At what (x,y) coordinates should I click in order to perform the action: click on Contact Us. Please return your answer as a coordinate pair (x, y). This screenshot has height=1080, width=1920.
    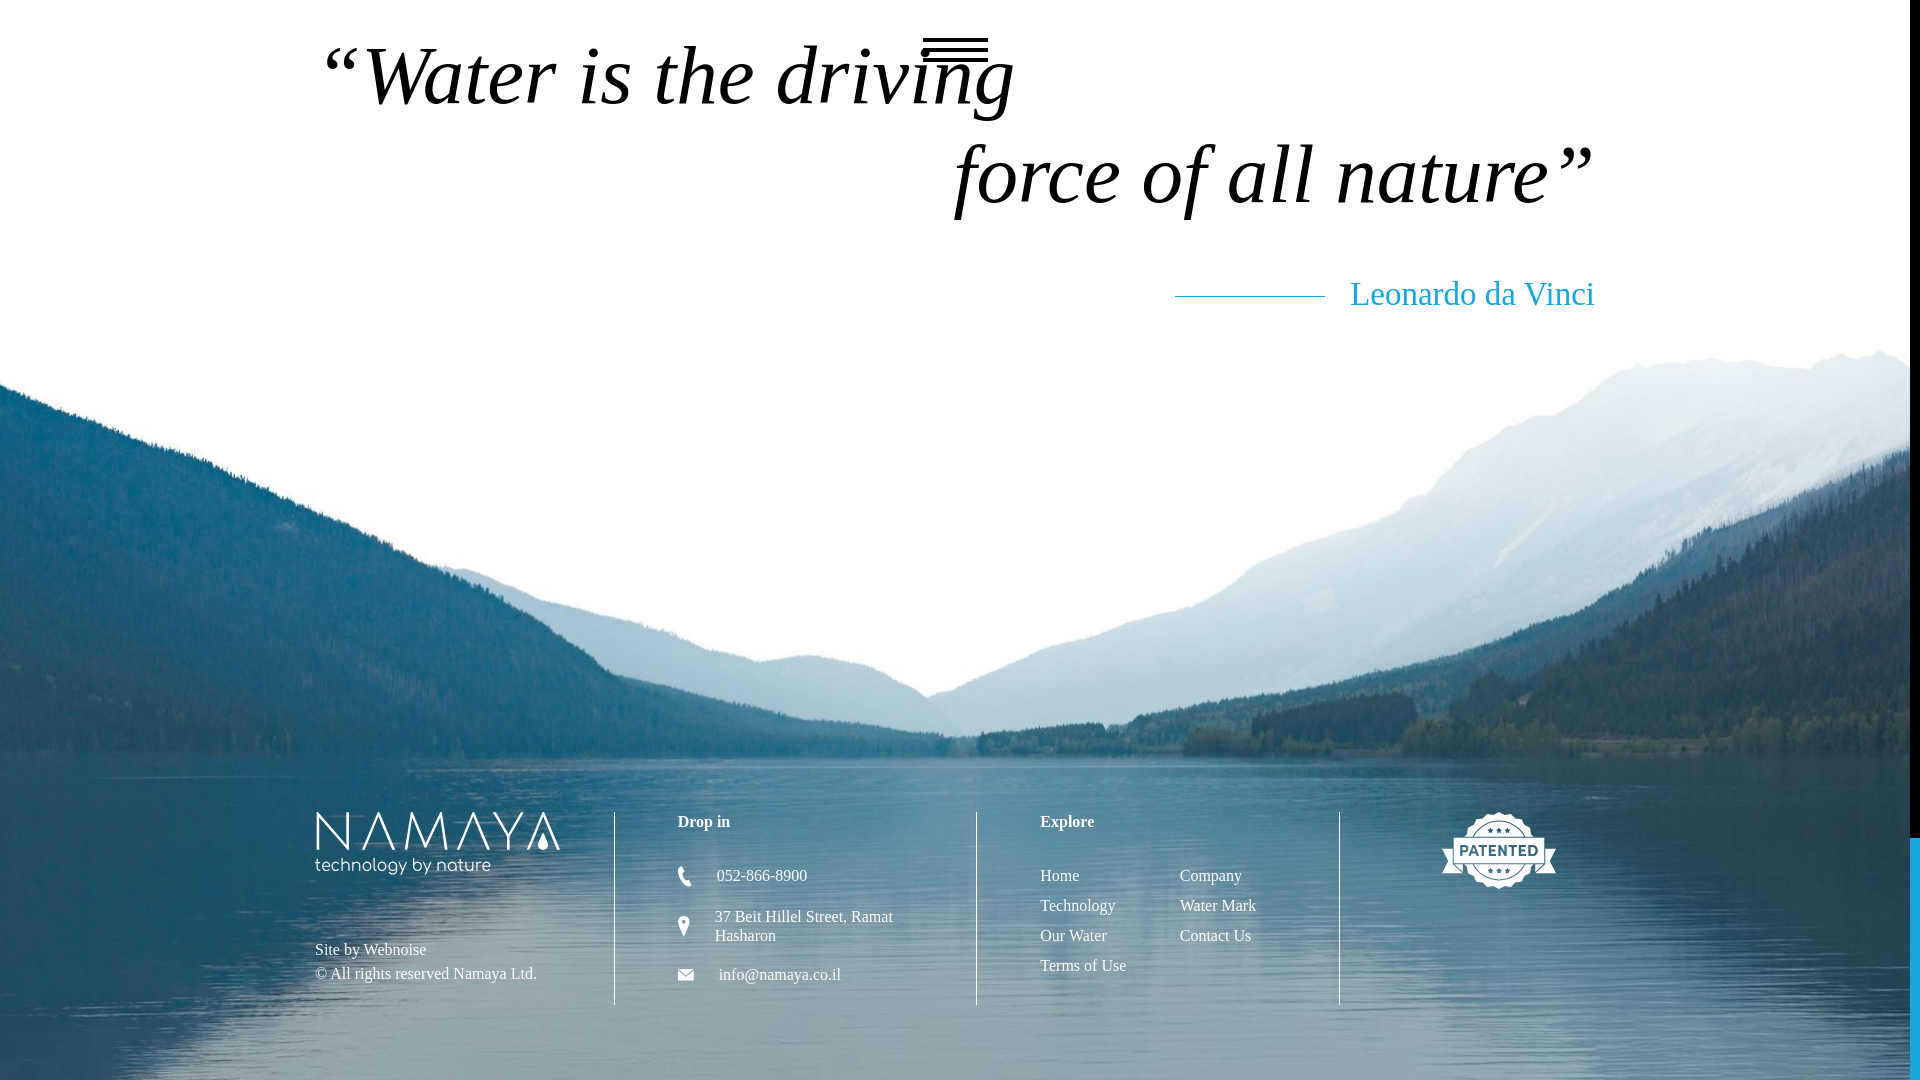
    Looking at the image, I should click on (1216, 934).